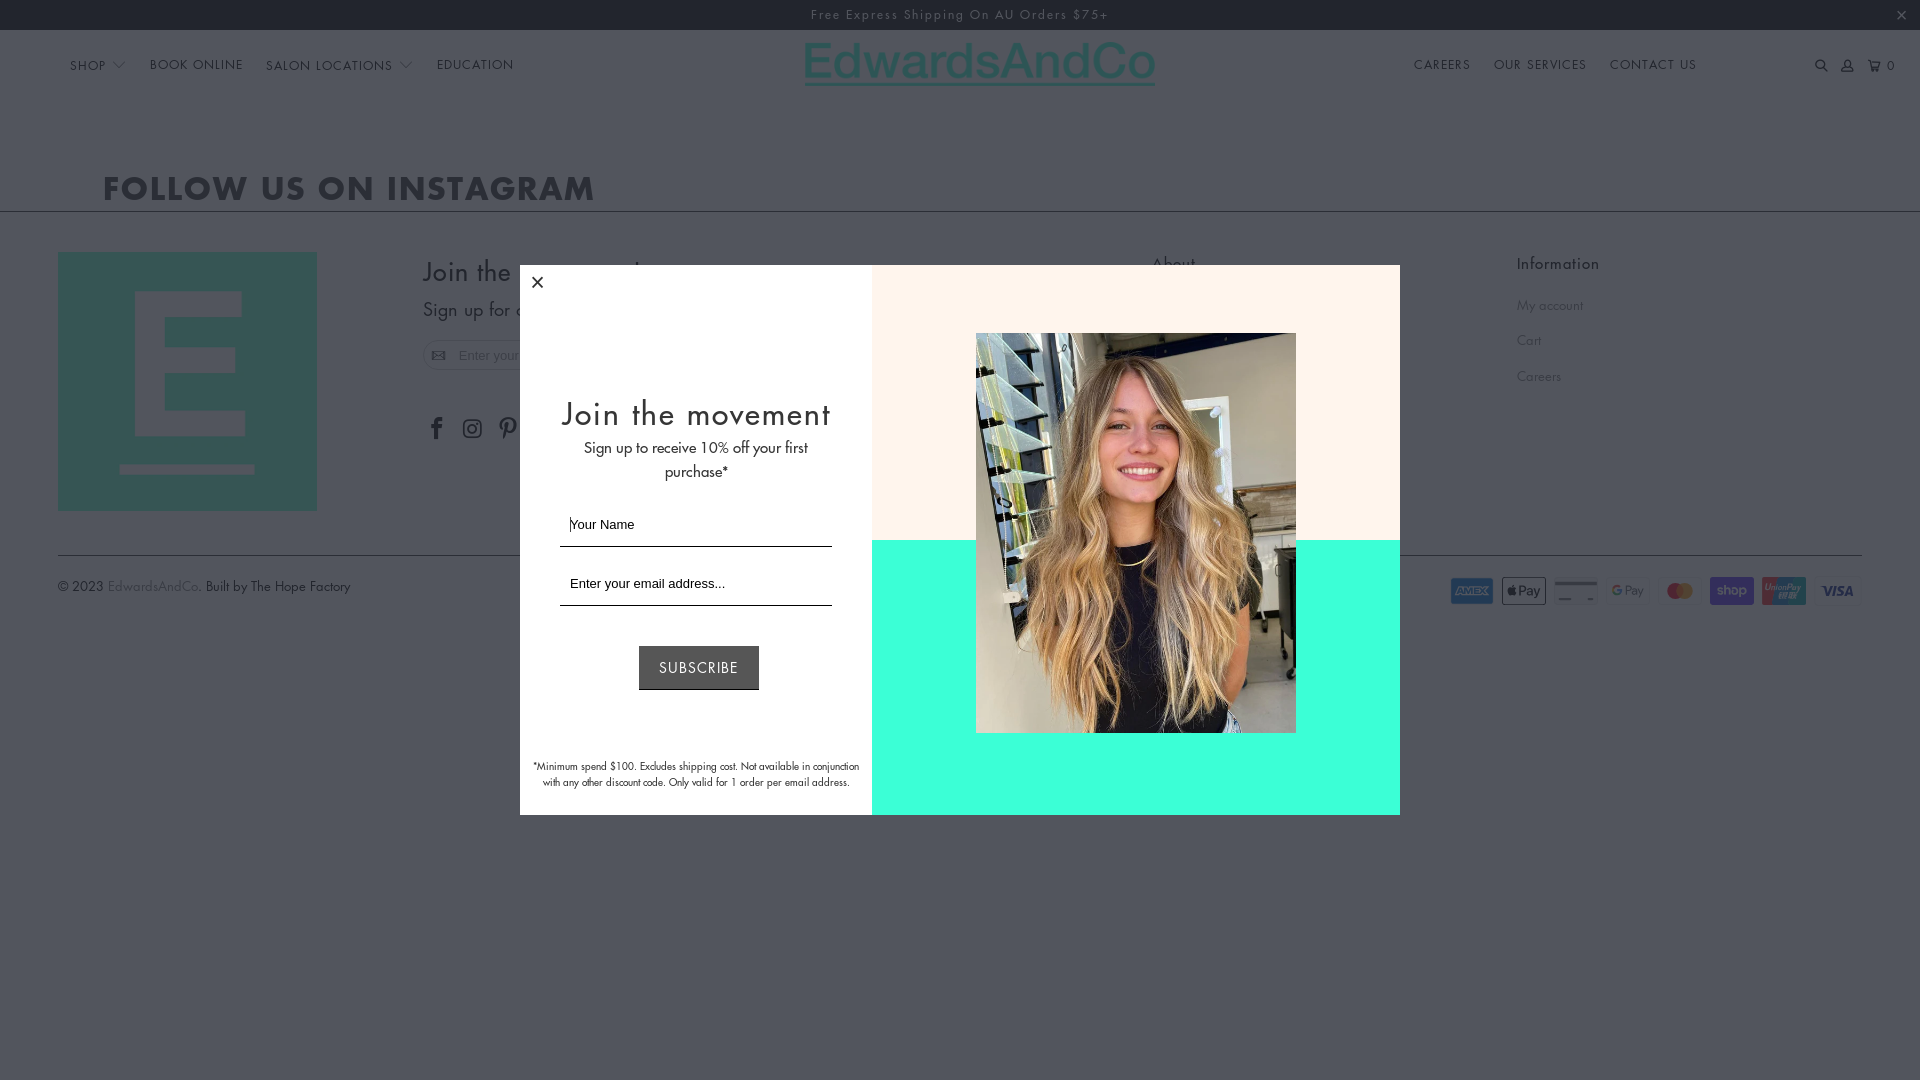  What do you see at coordinates (153, 586) in the screenshot?
I see `EdwardsAndCo` at bounding box center [153, 586].